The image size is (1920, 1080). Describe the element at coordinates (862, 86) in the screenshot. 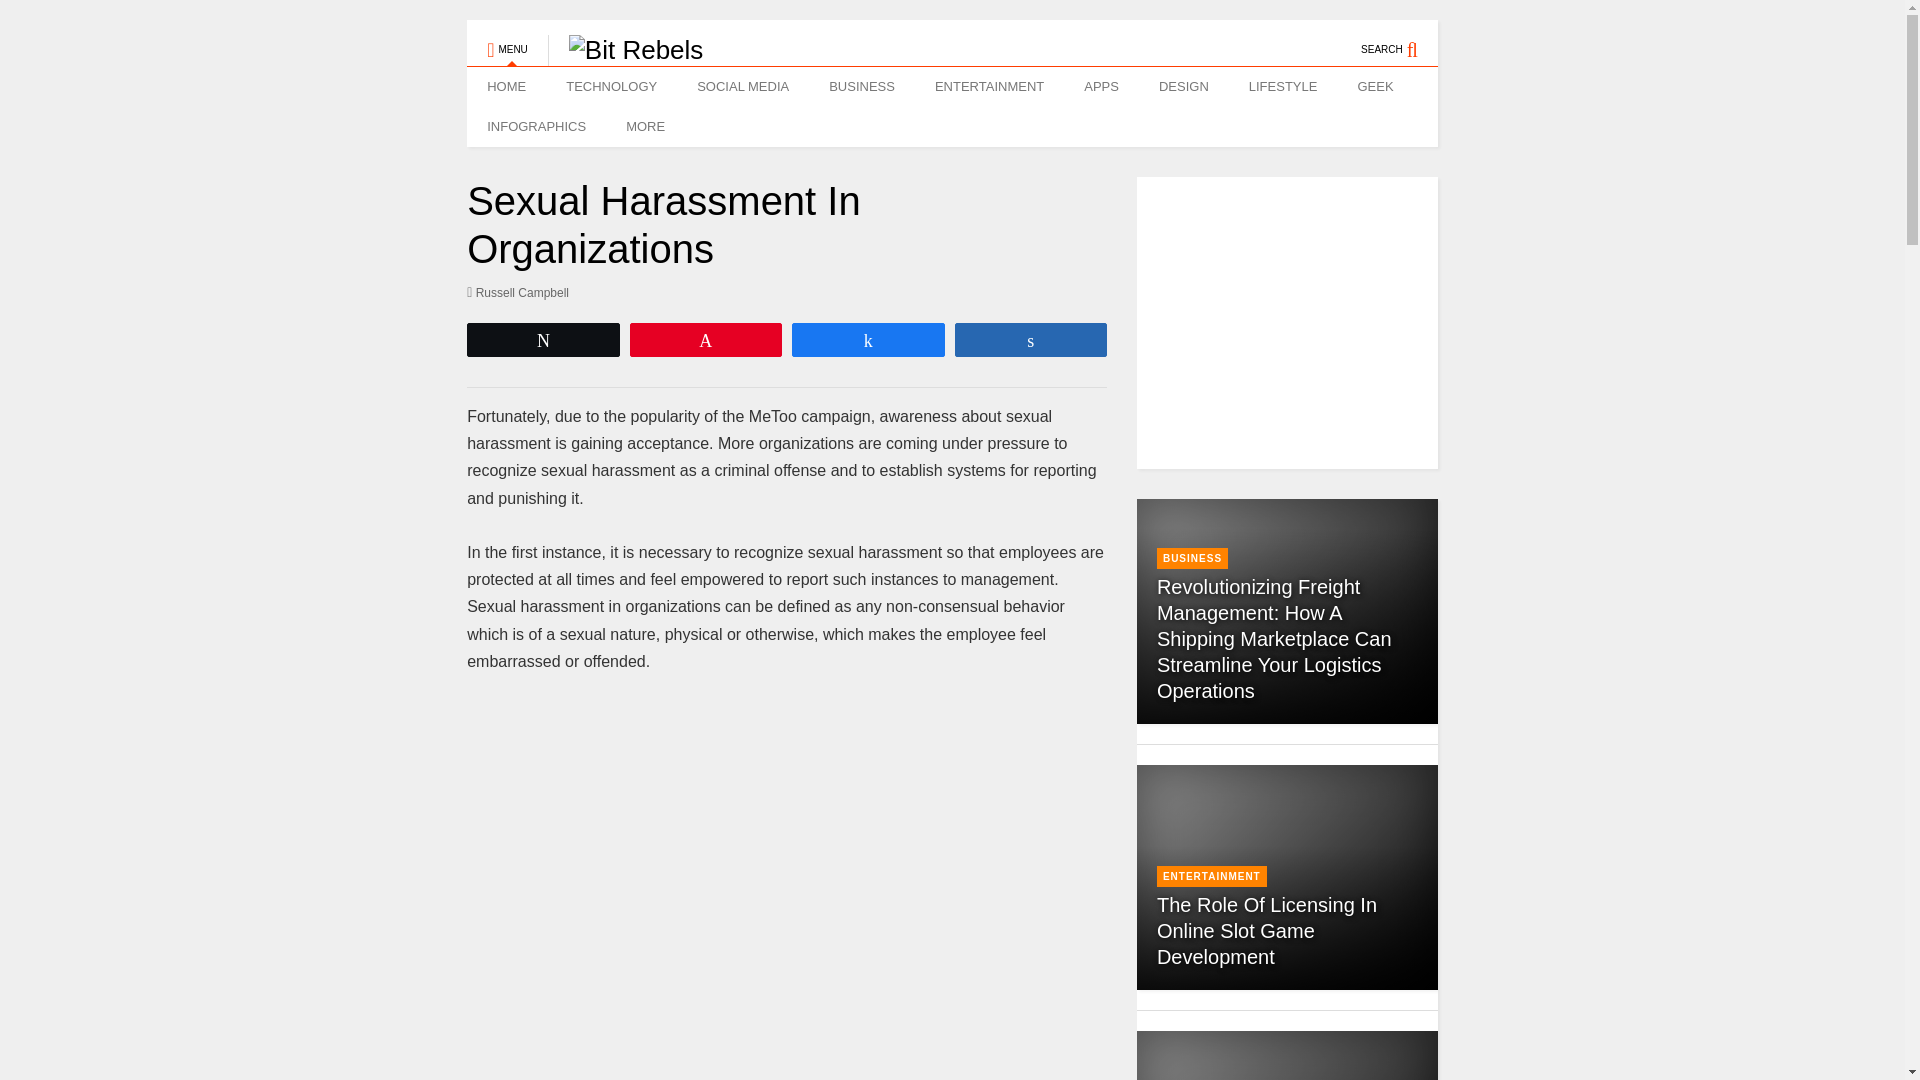

I see `BUSINESS` at that location.